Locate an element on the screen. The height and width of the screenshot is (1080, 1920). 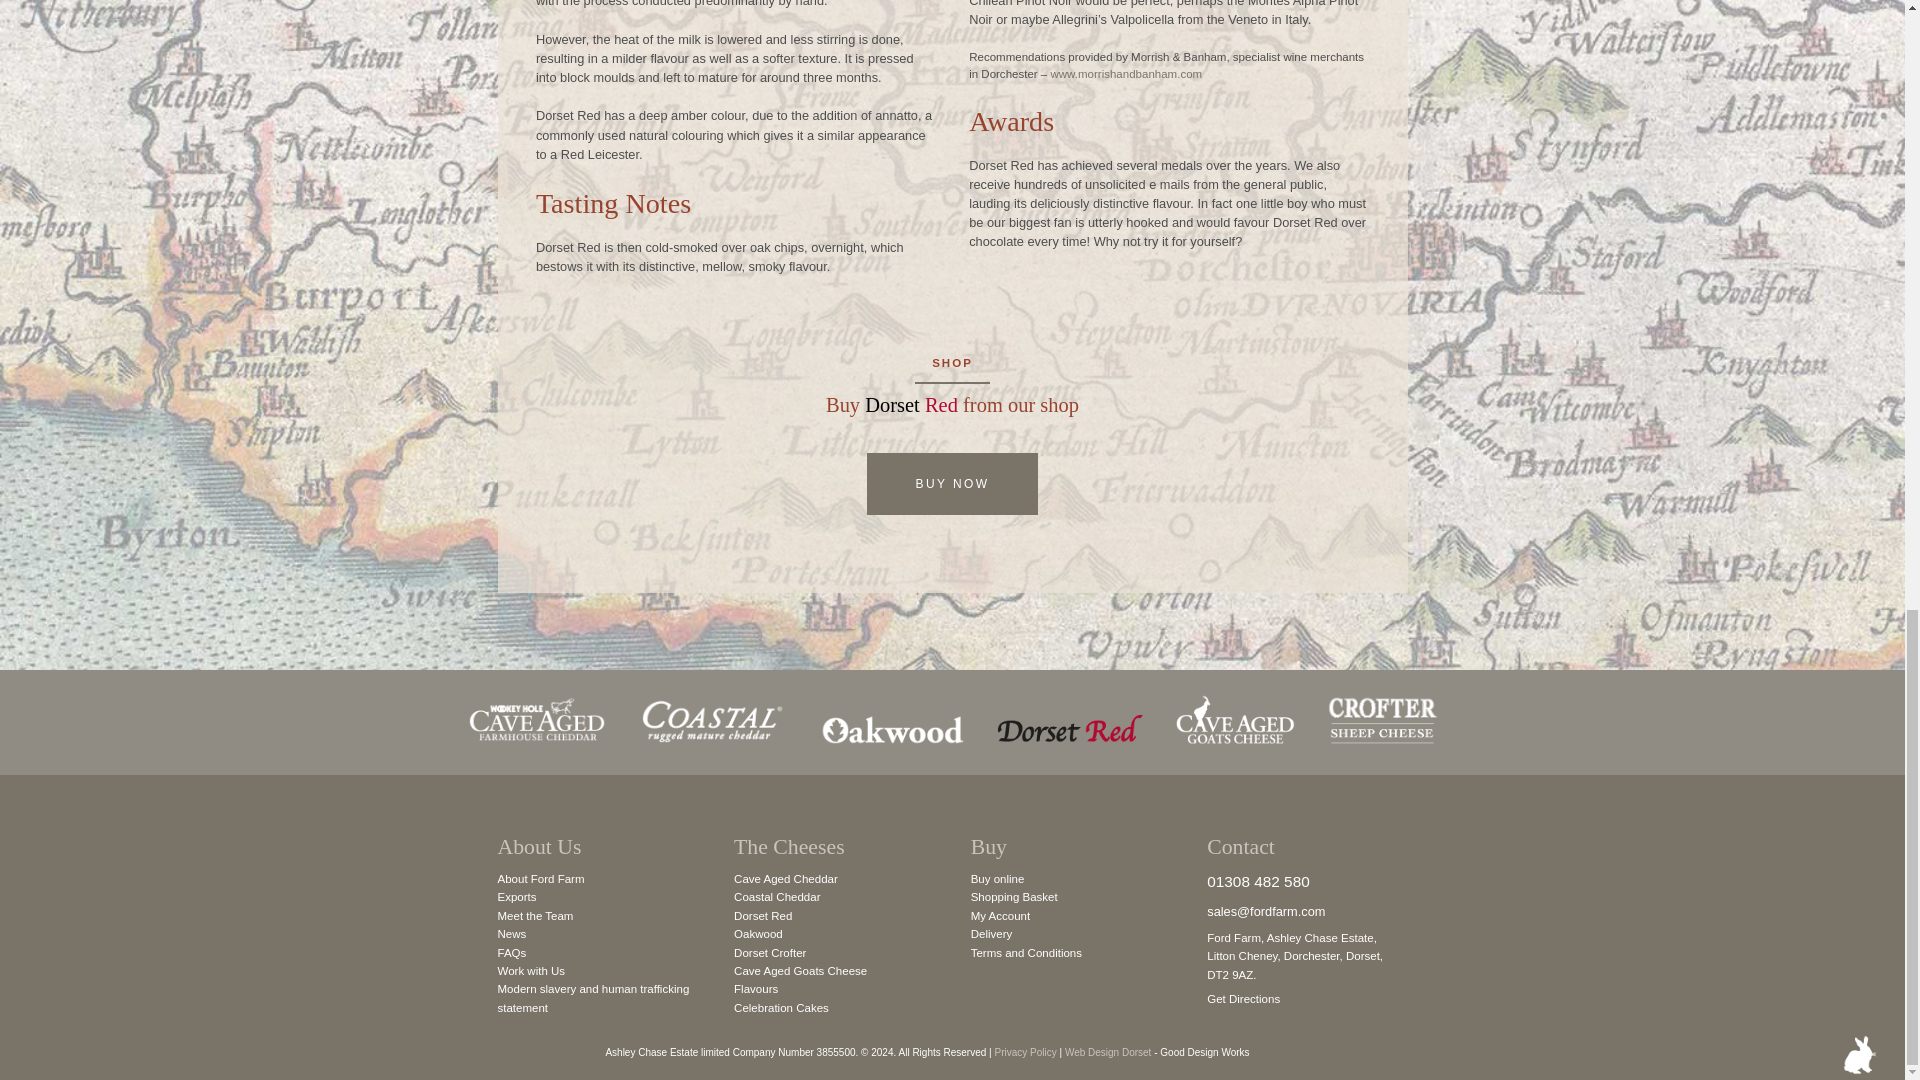
News is located at coordinates (512, 933).